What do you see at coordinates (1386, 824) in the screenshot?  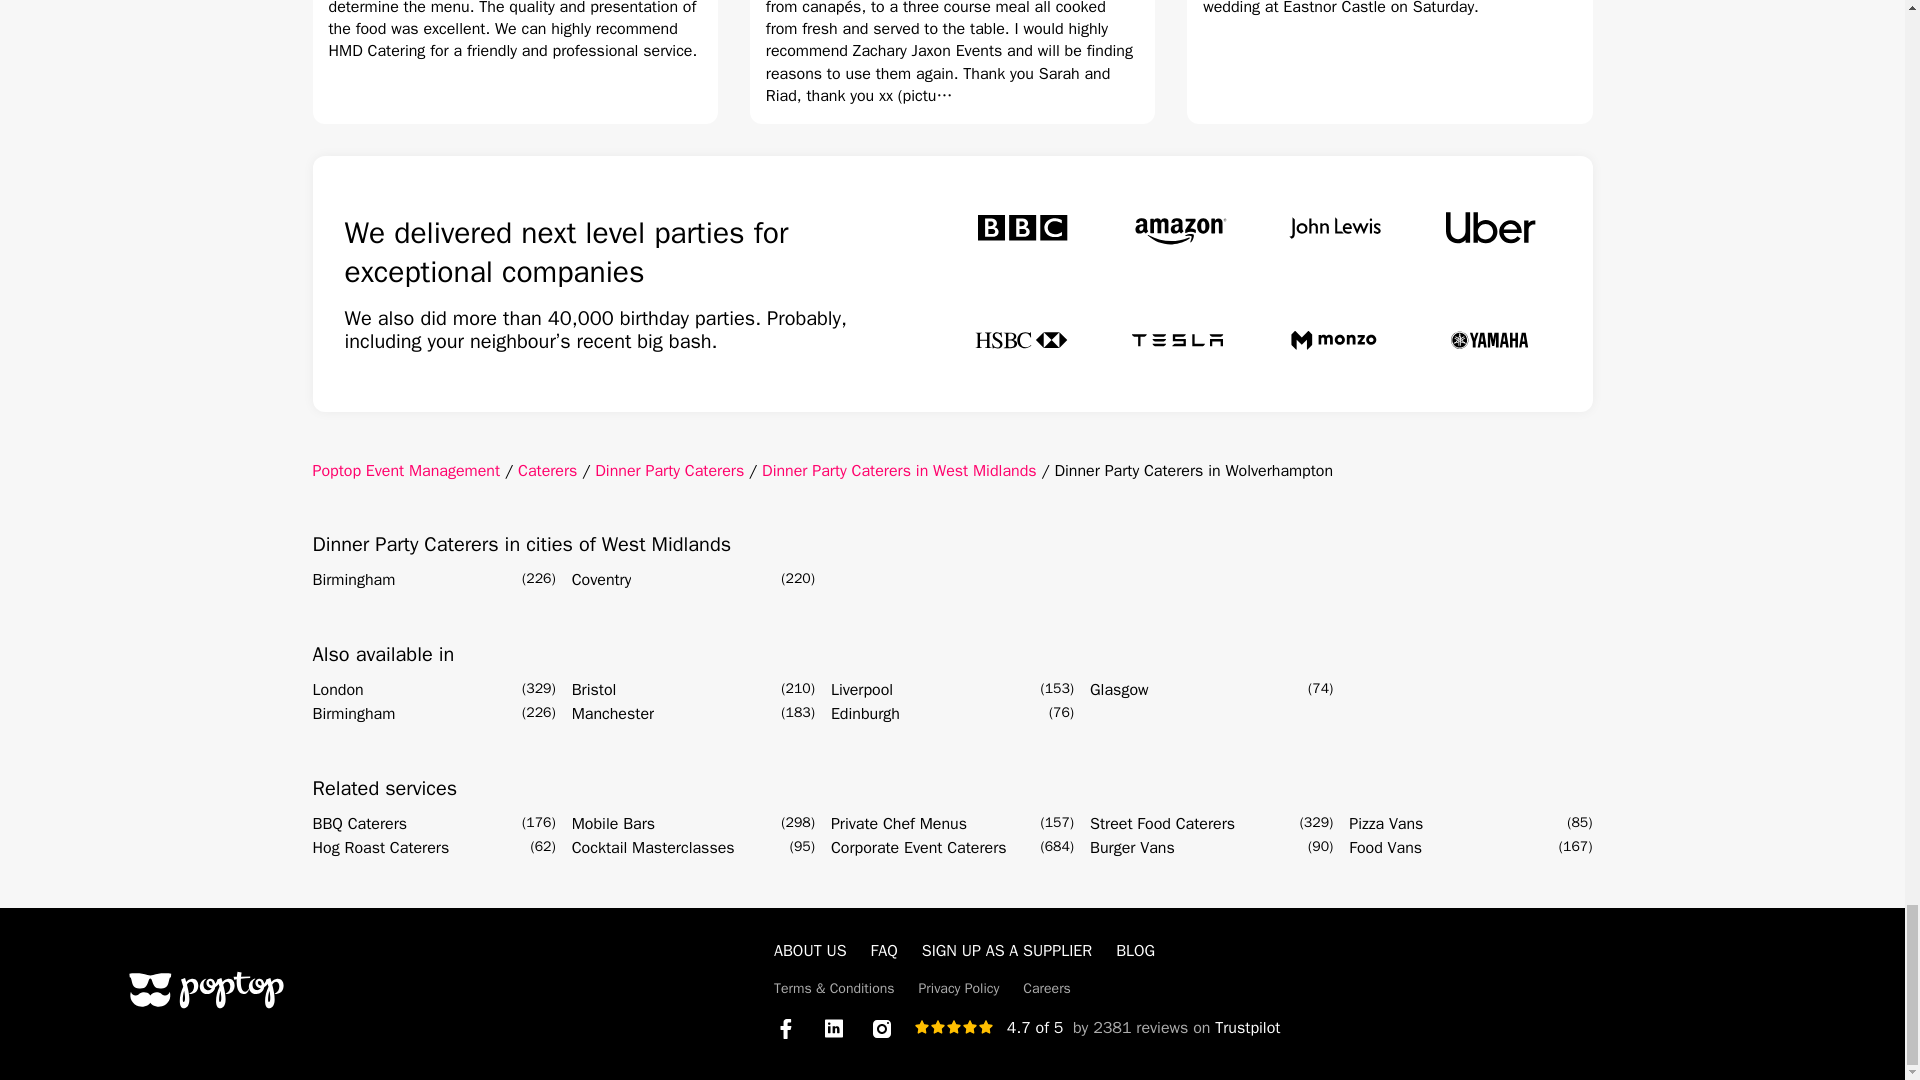 I see `Pizza Vans` at bounding box center [1386, 824].